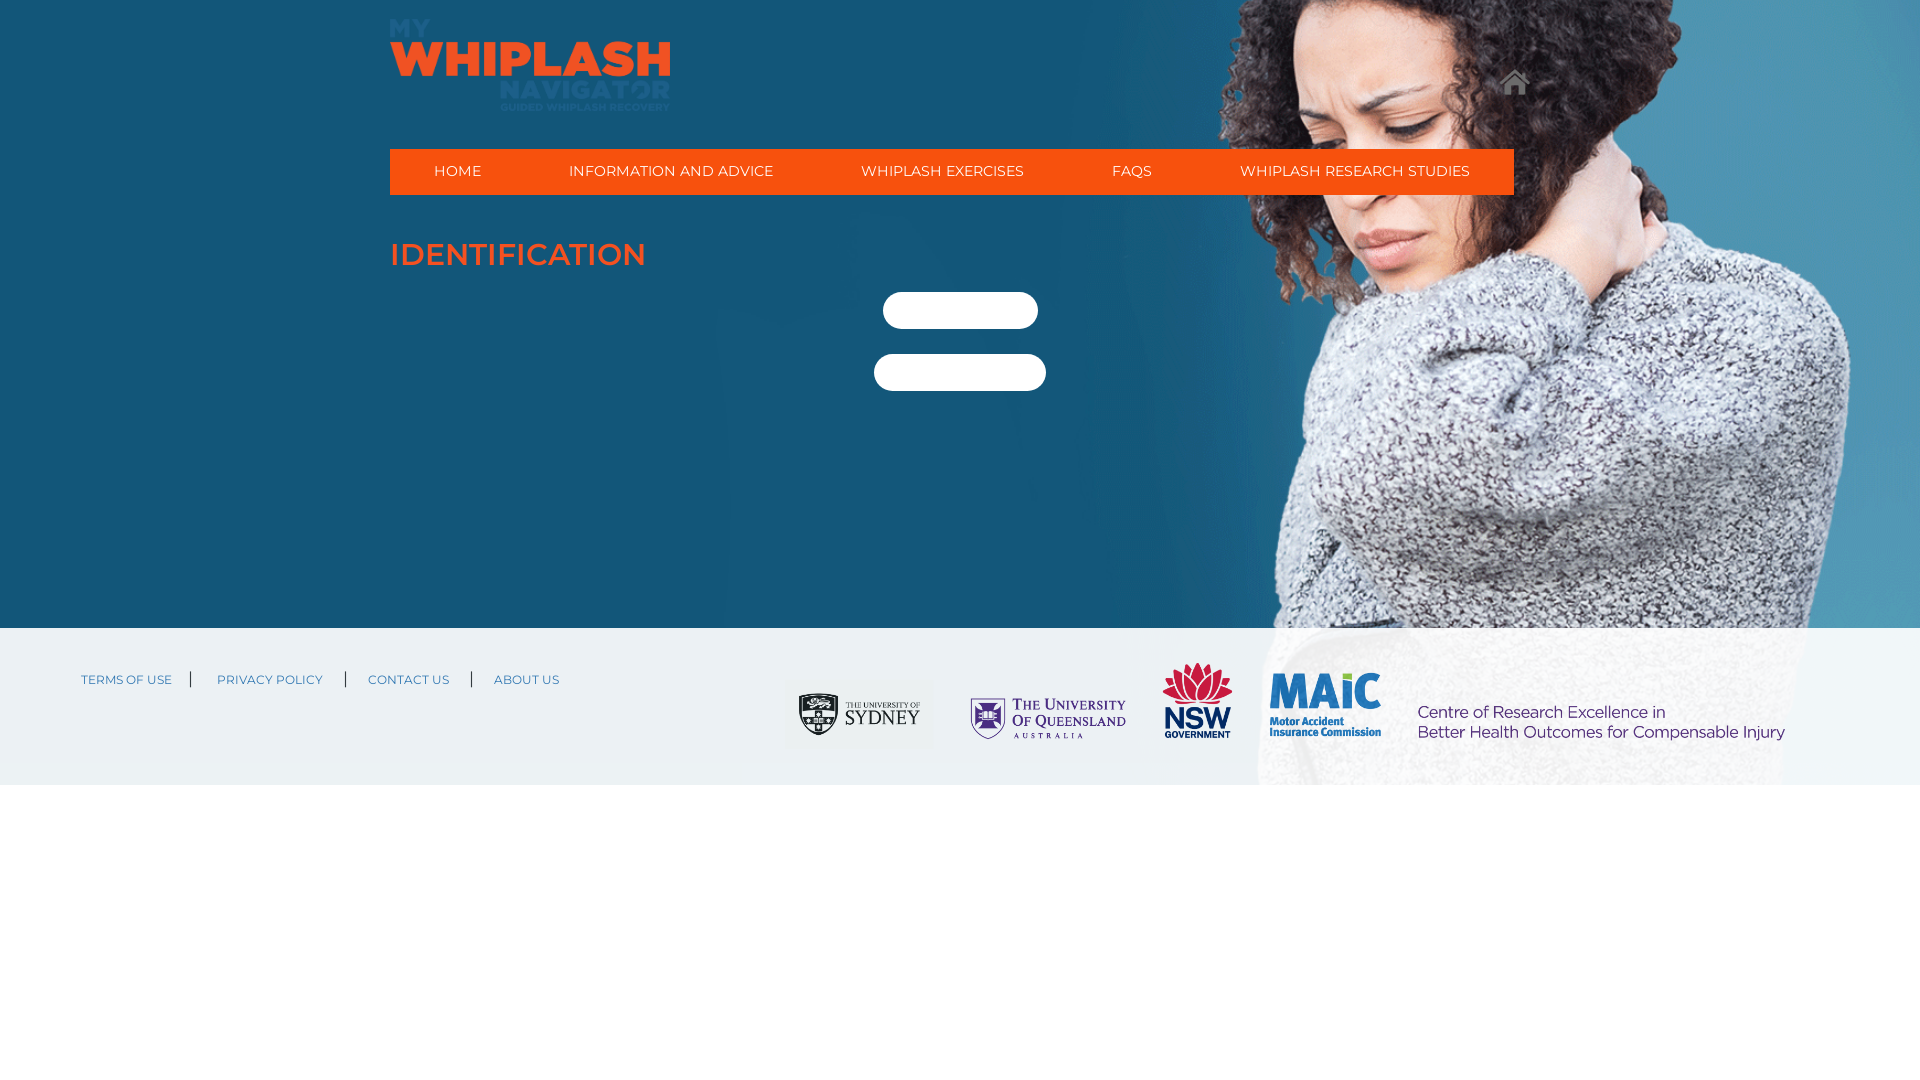 The width and height of the screenshot is (1920, 1080). Describe the element at coordinates (942, 172) in the screenshot. I see `WHIPLASH EXERCISES` at that location.